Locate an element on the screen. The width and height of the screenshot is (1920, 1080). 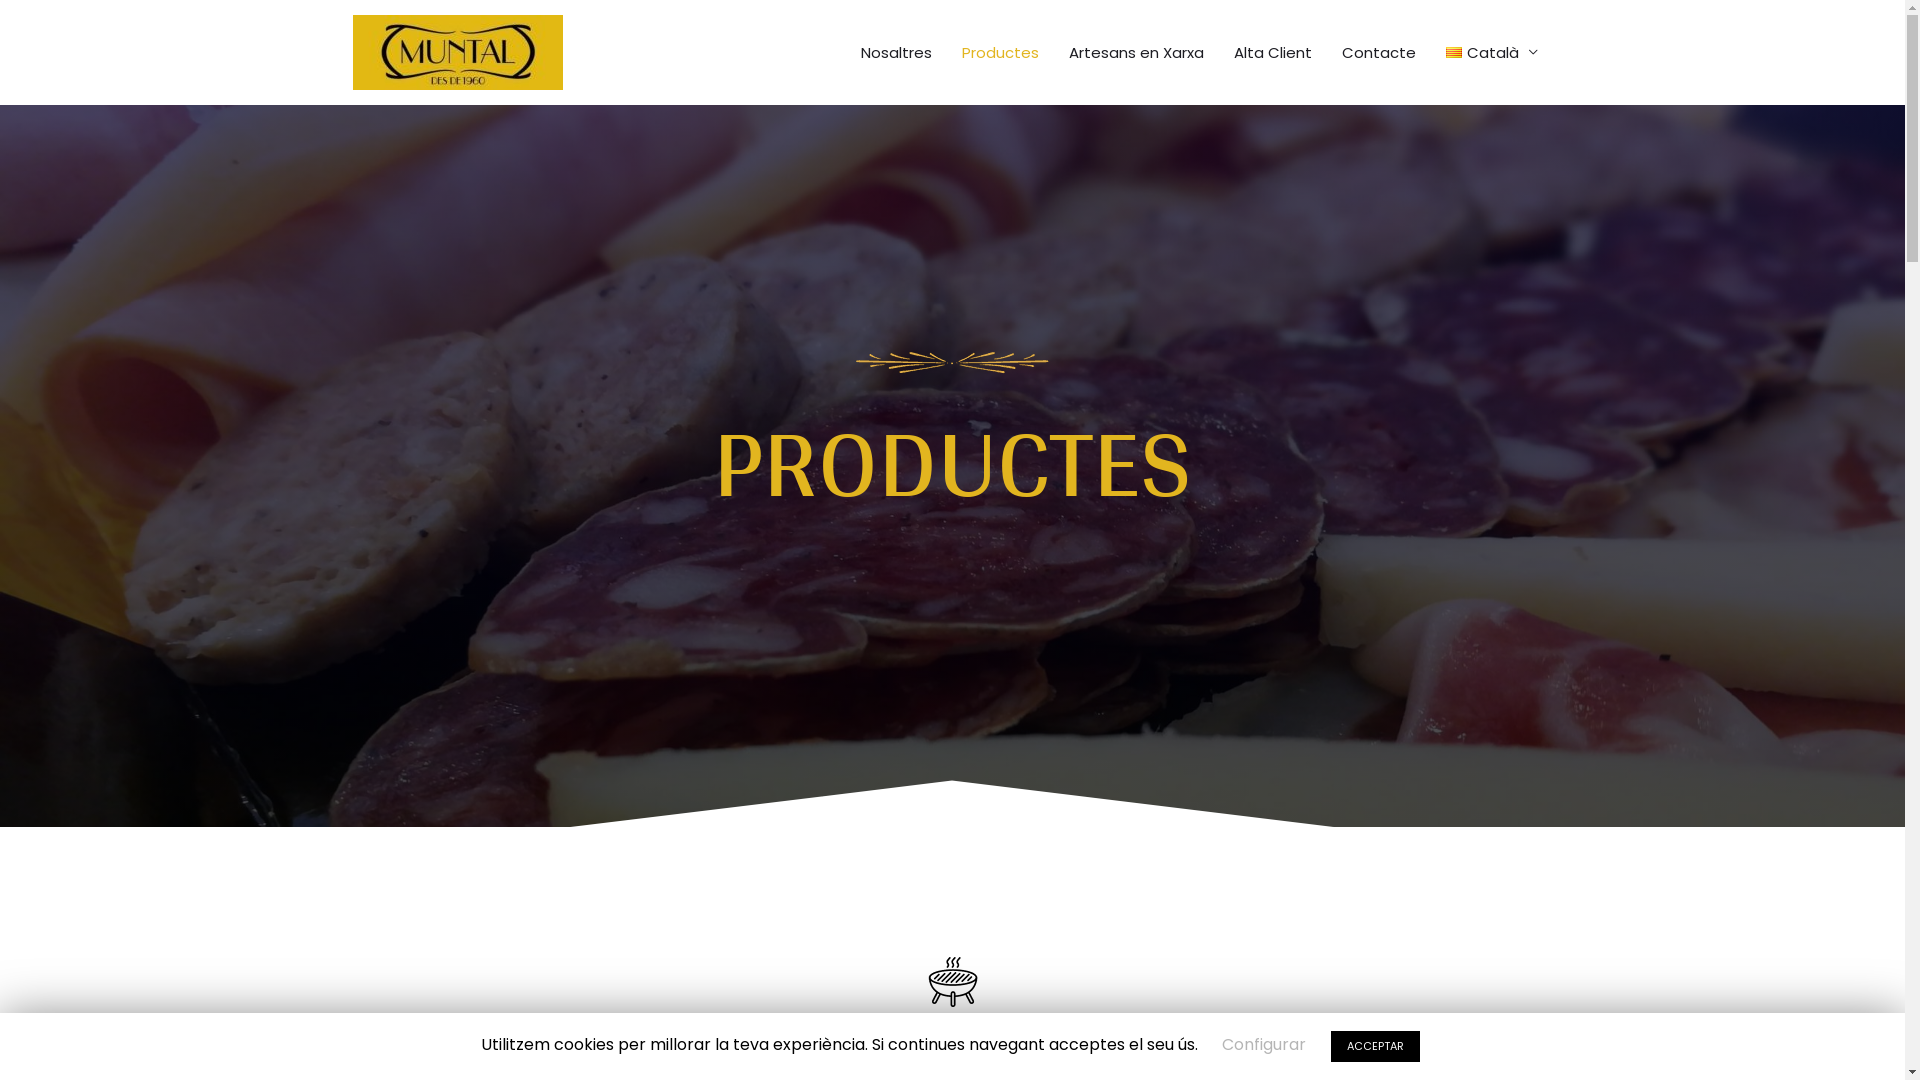
ACCEPTAR is located at coordinates (1374, 1046).